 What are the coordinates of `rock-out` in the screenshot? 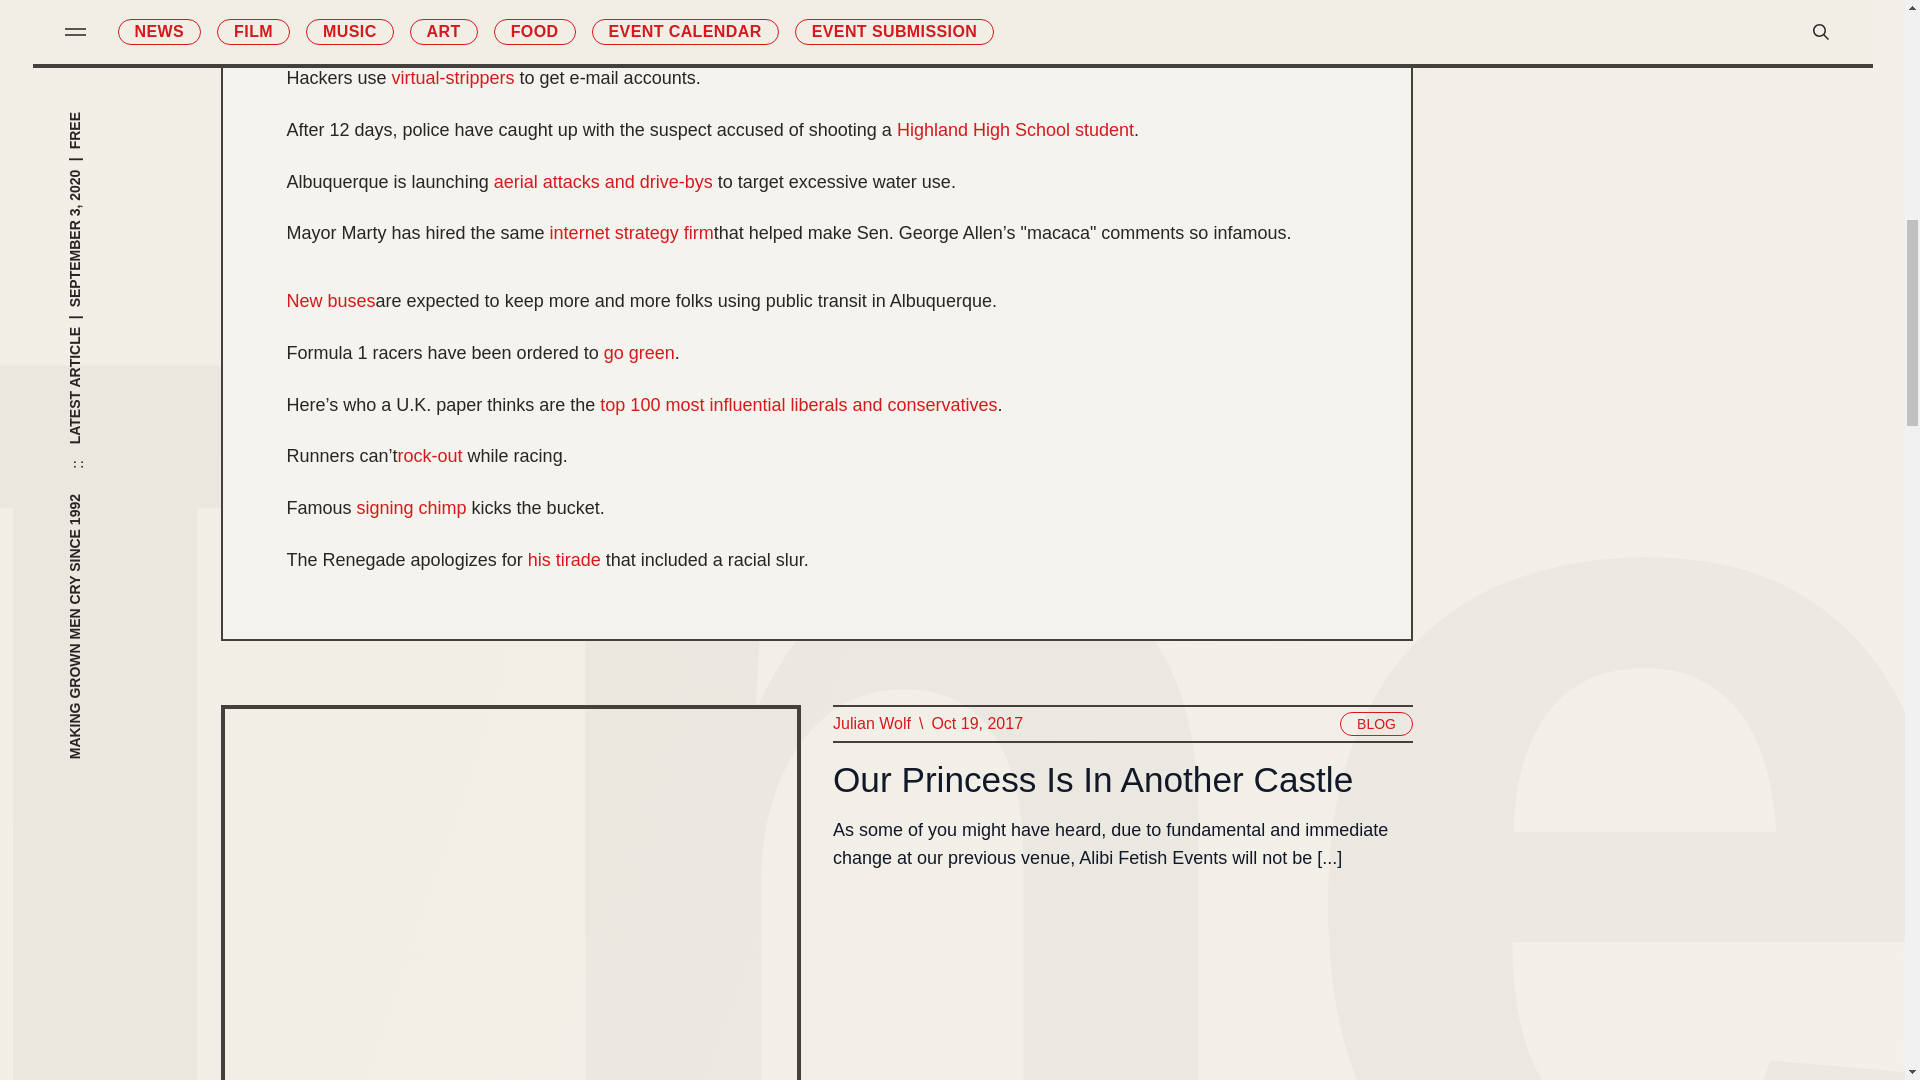 It's located at (430, 456).